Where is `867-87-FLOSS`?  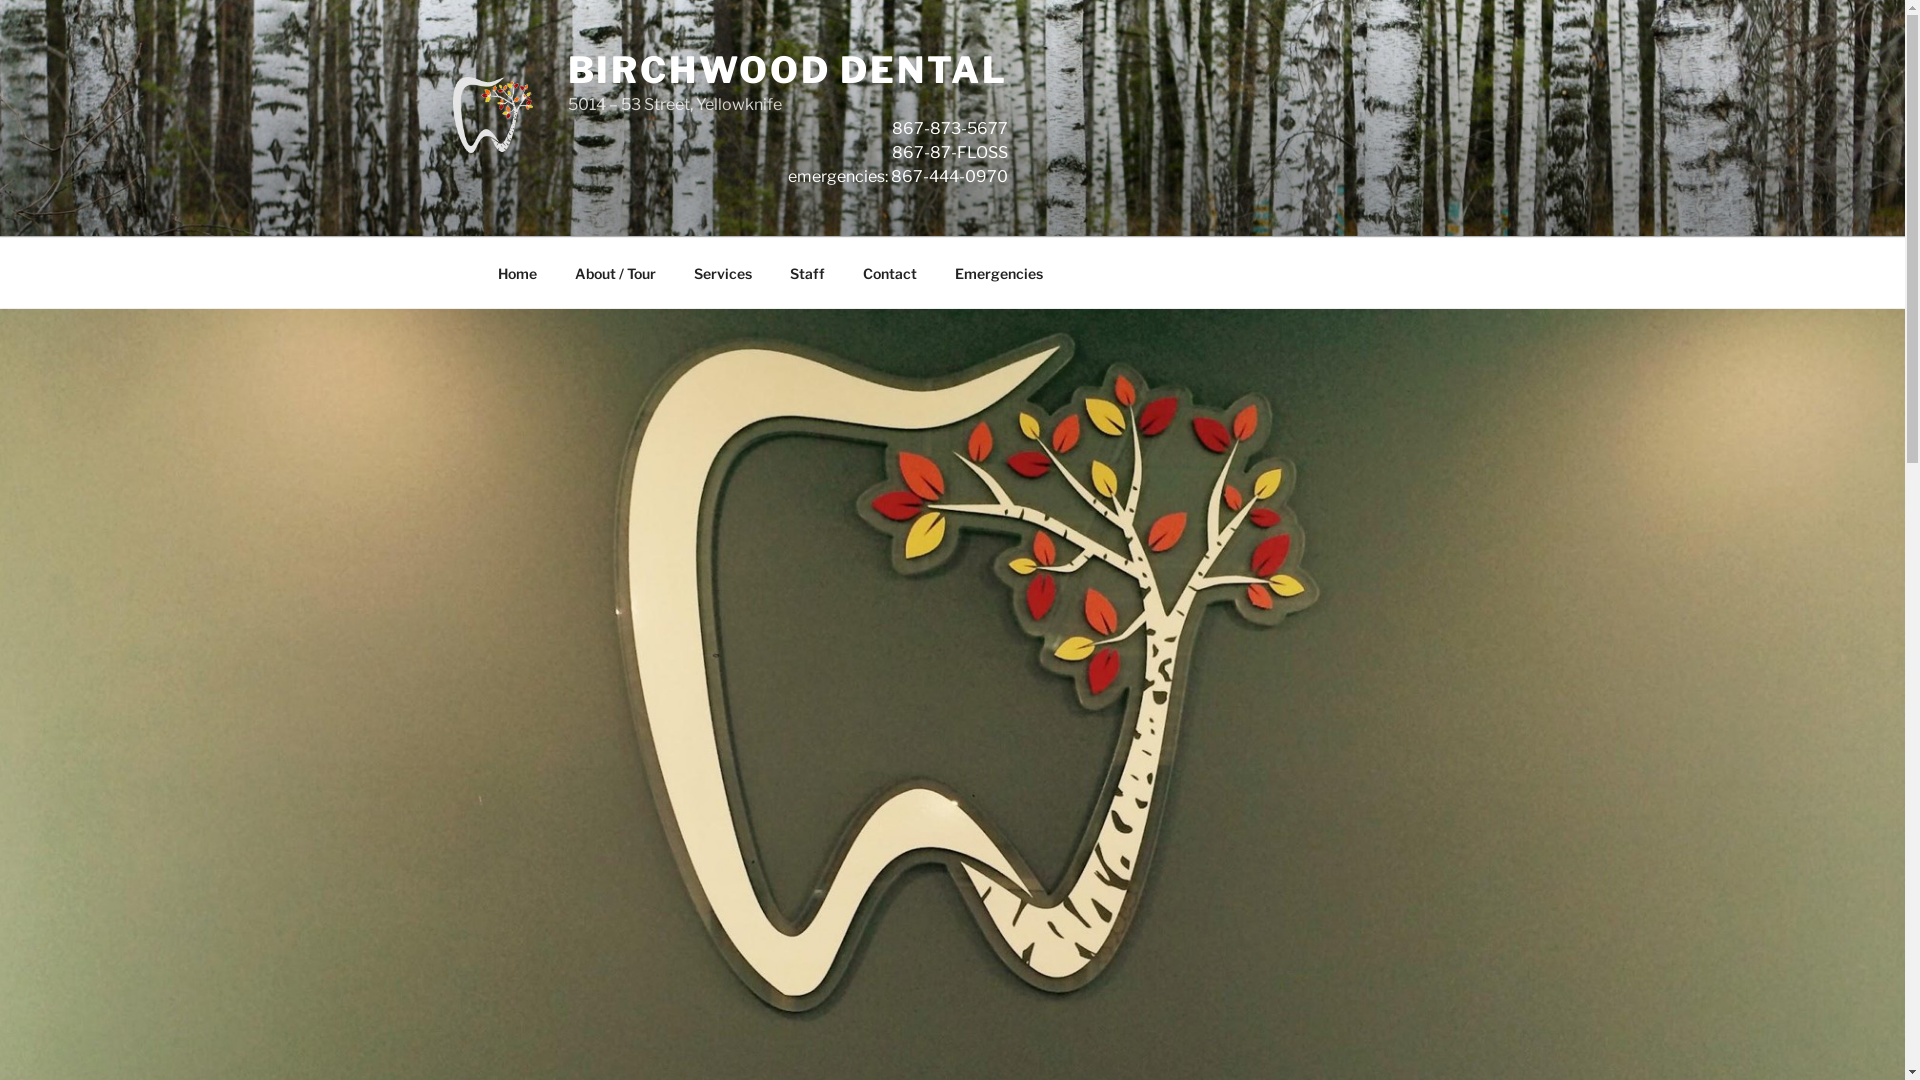
867-87-FLOSS is located at coordinates (950, 152).